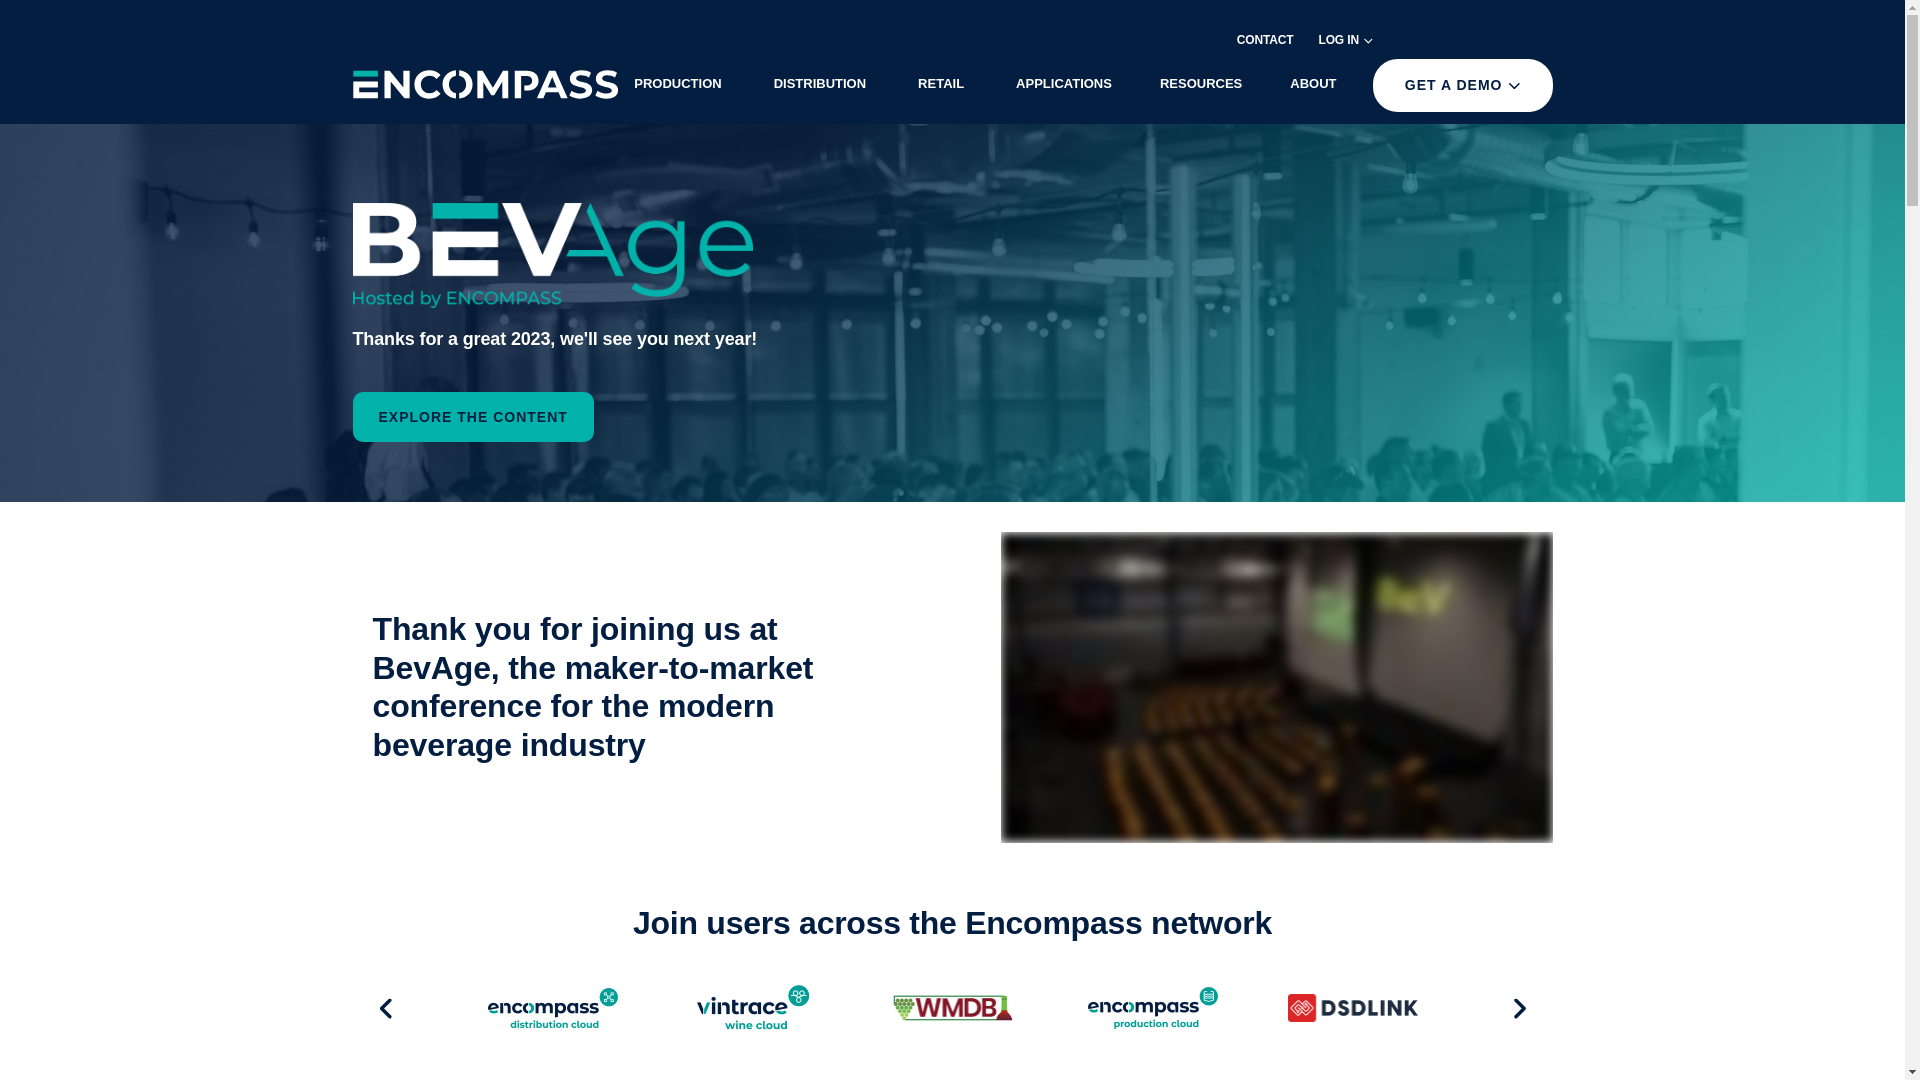 The width and height of the screenshot is (1920, 1080). What do you see at coordinates (1064, 82) in the screenshot?
I see `APPLICATIONS` at bounding box center [1064, 82].